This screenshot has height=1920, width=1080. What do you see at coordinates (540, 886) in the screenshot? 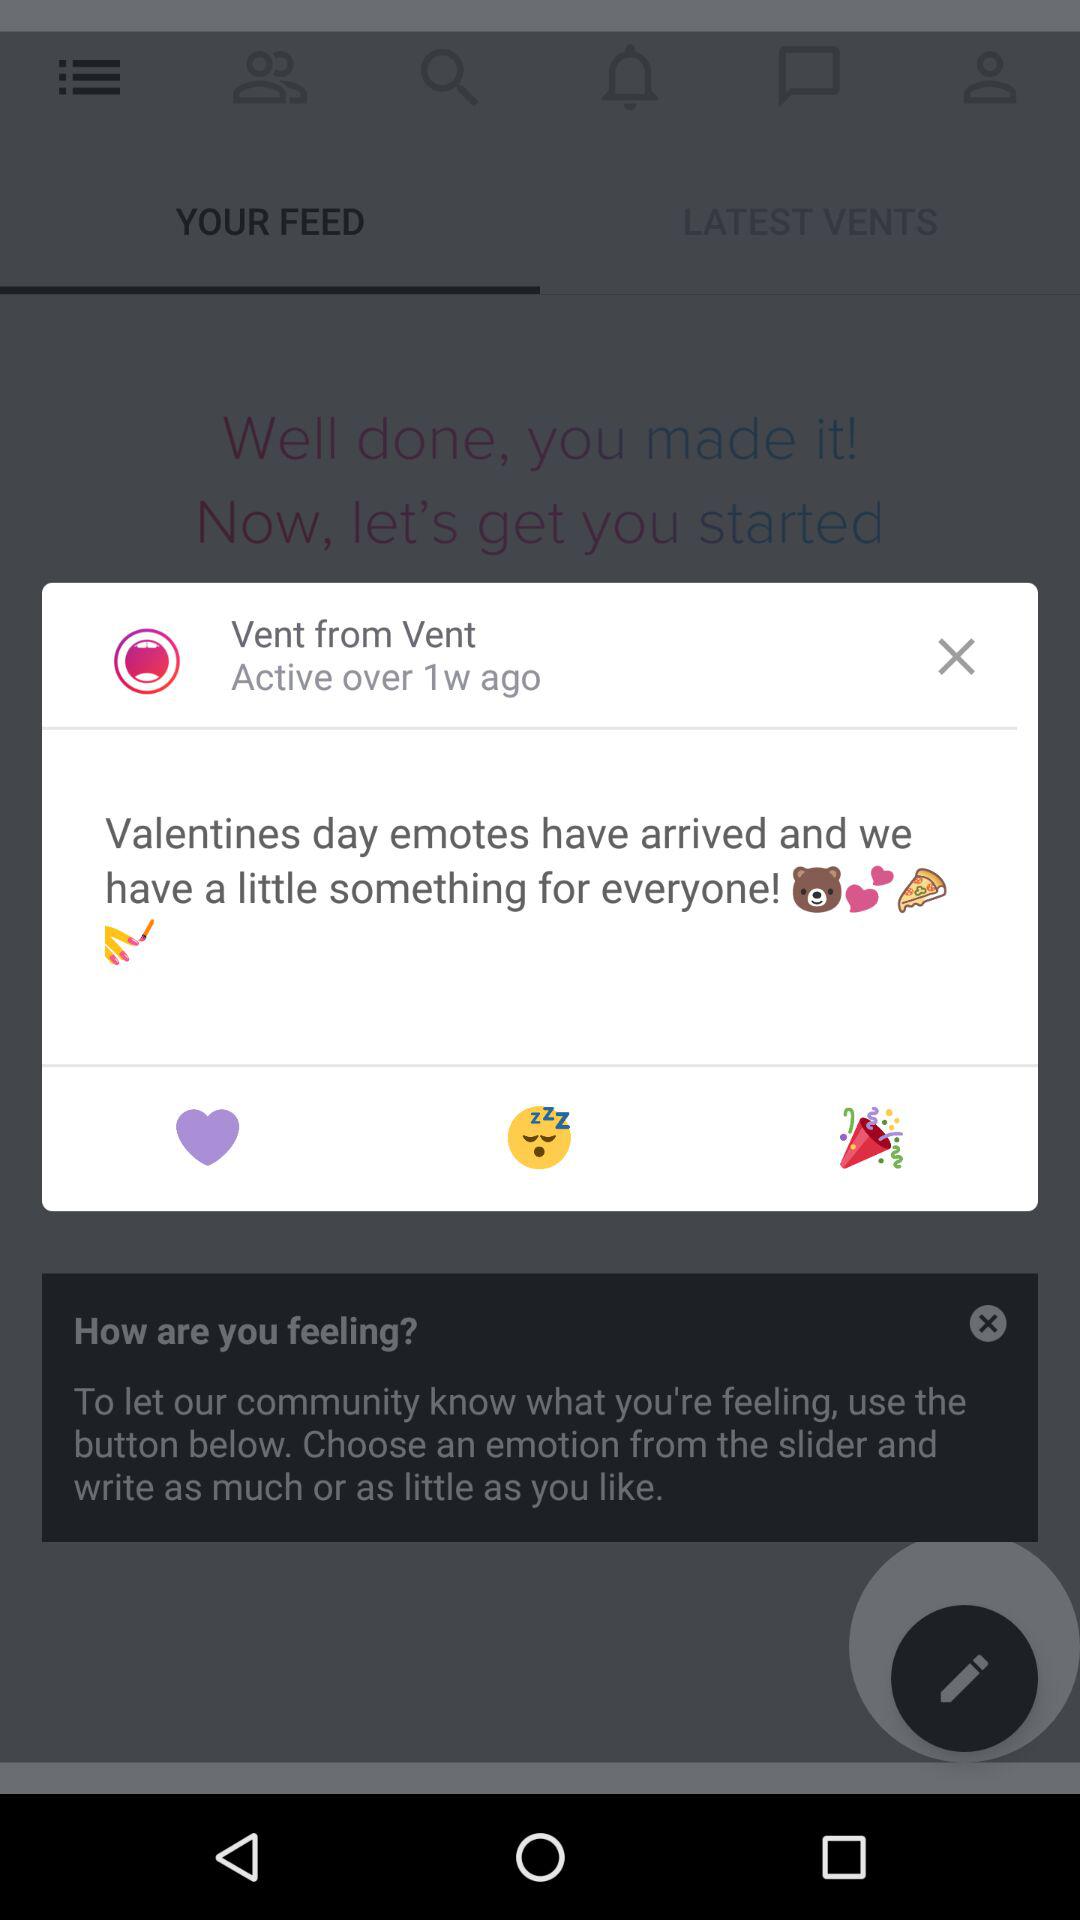
I see `click the valentines day emotes item` at bounding box center [540, 886].